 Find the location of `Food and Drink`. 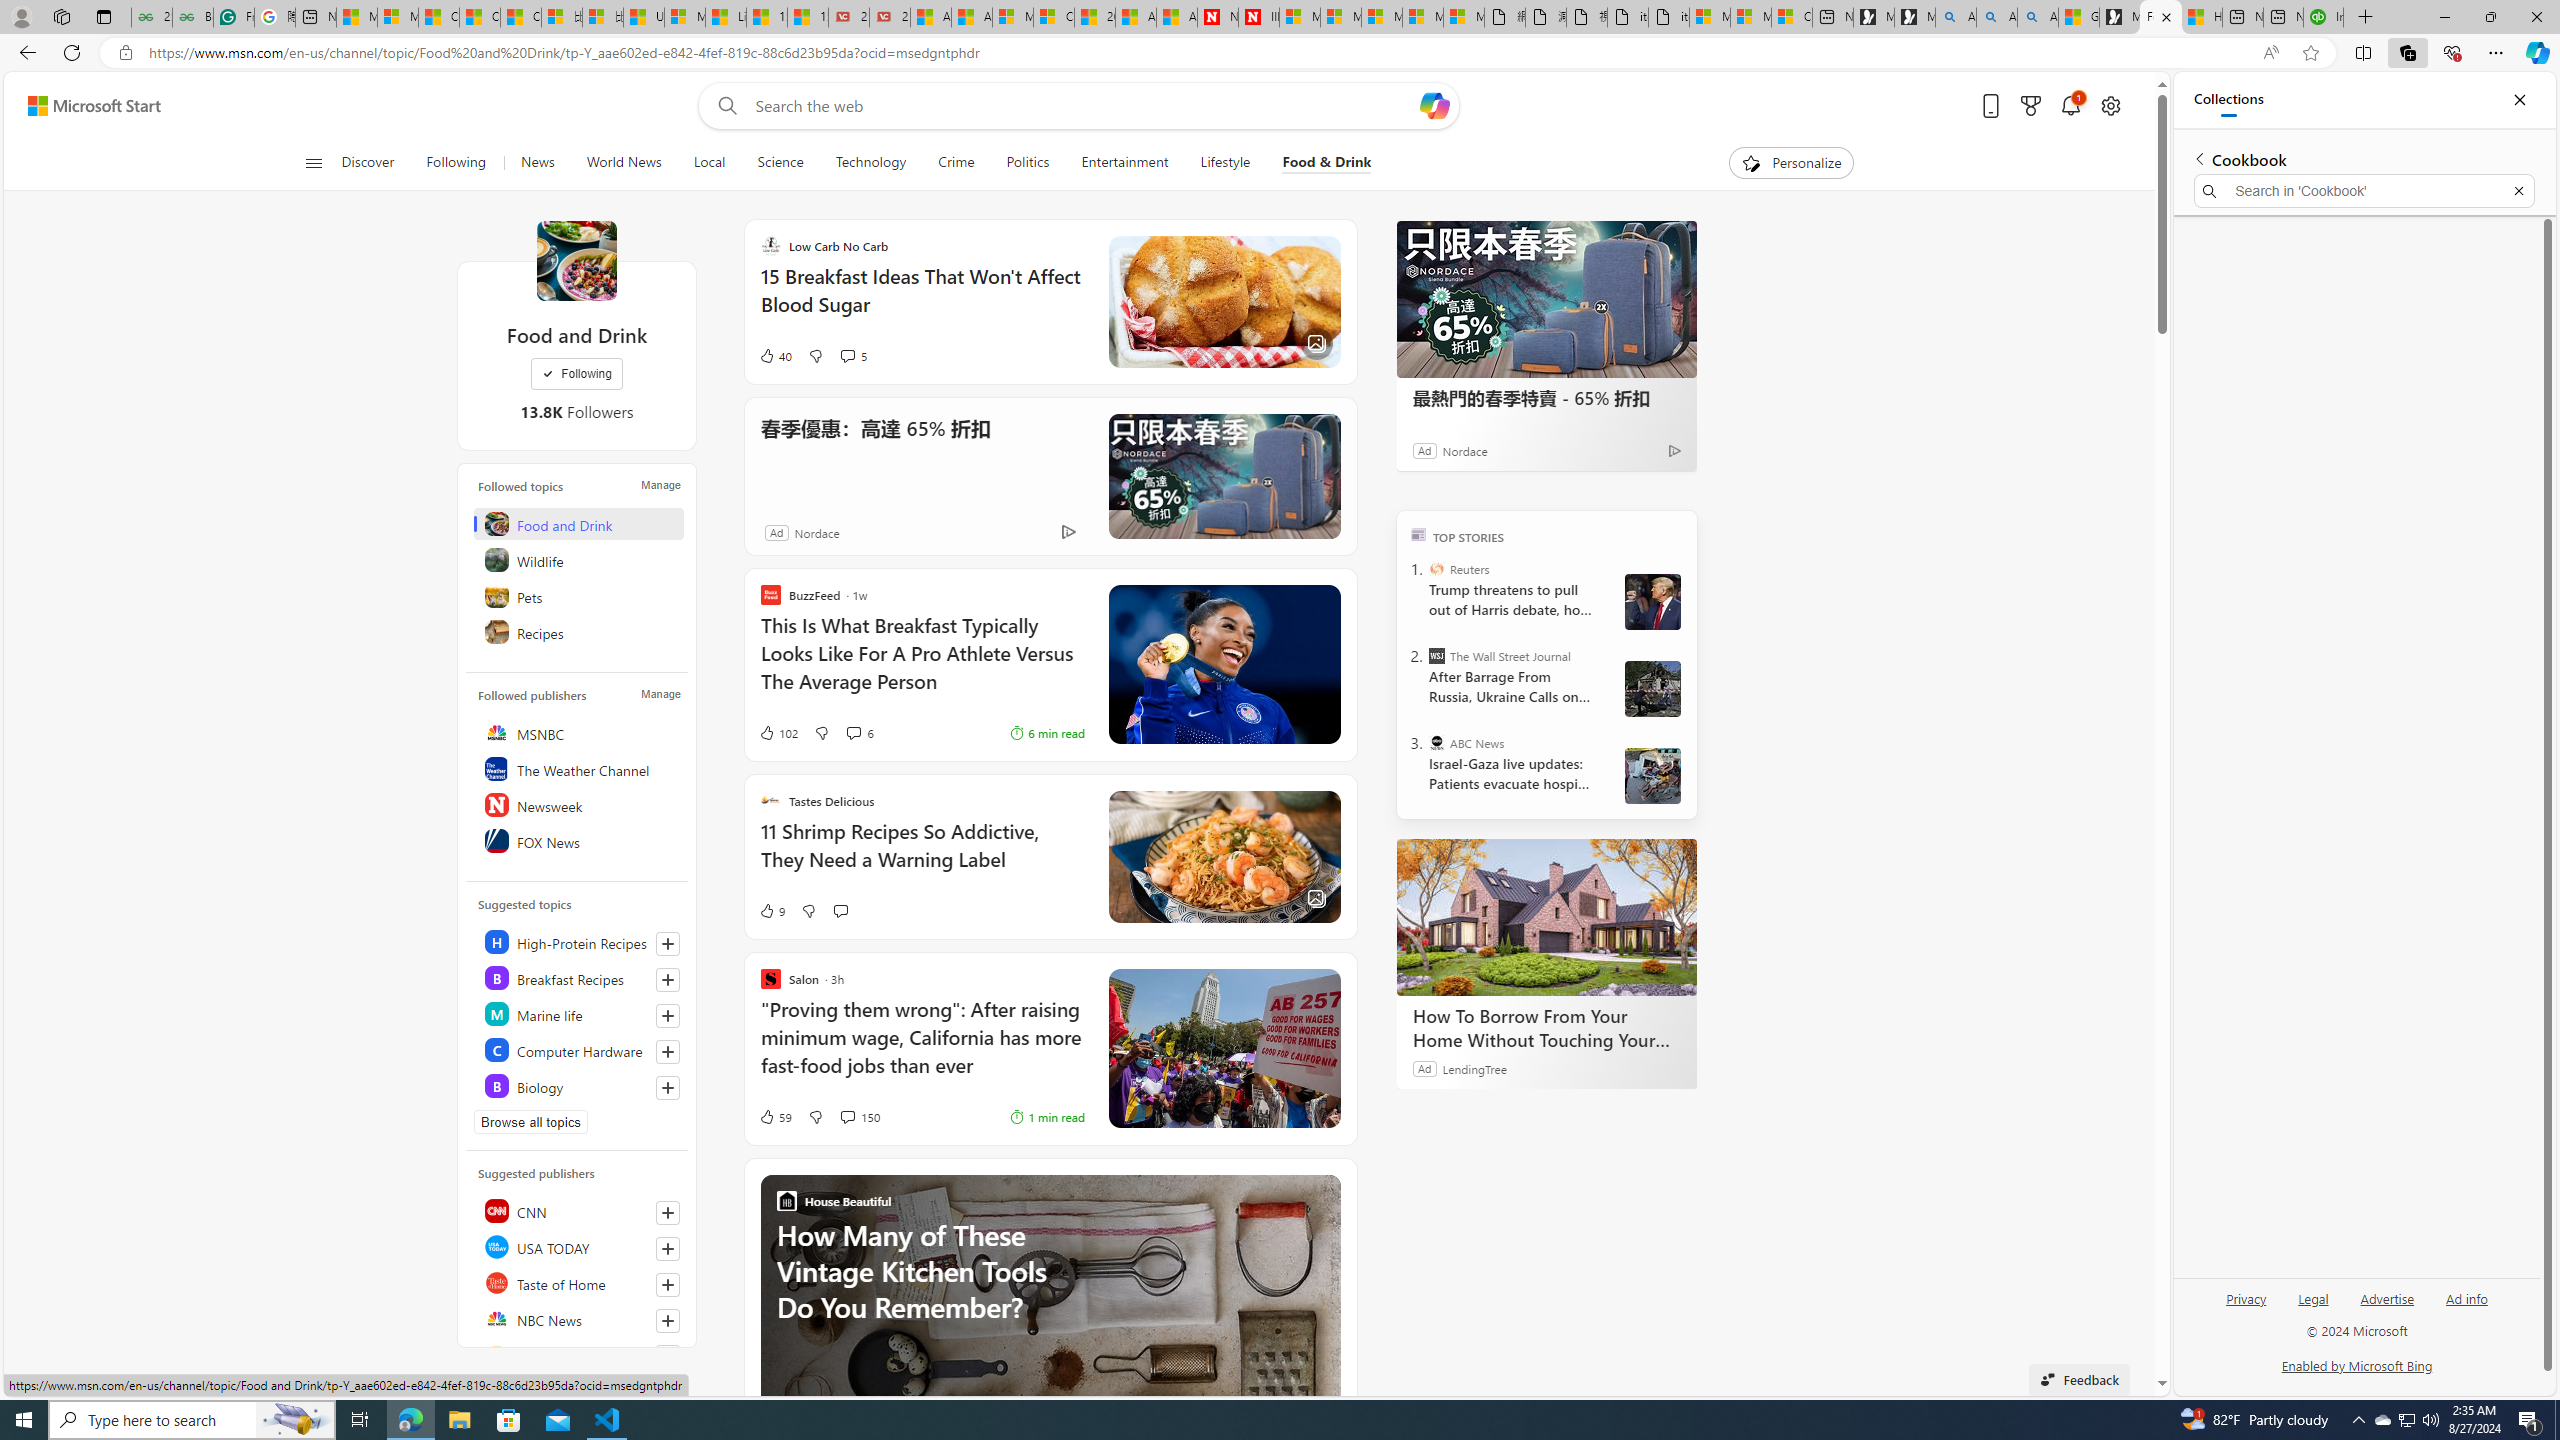

Food and Drink is located at coordinates (578, 524).